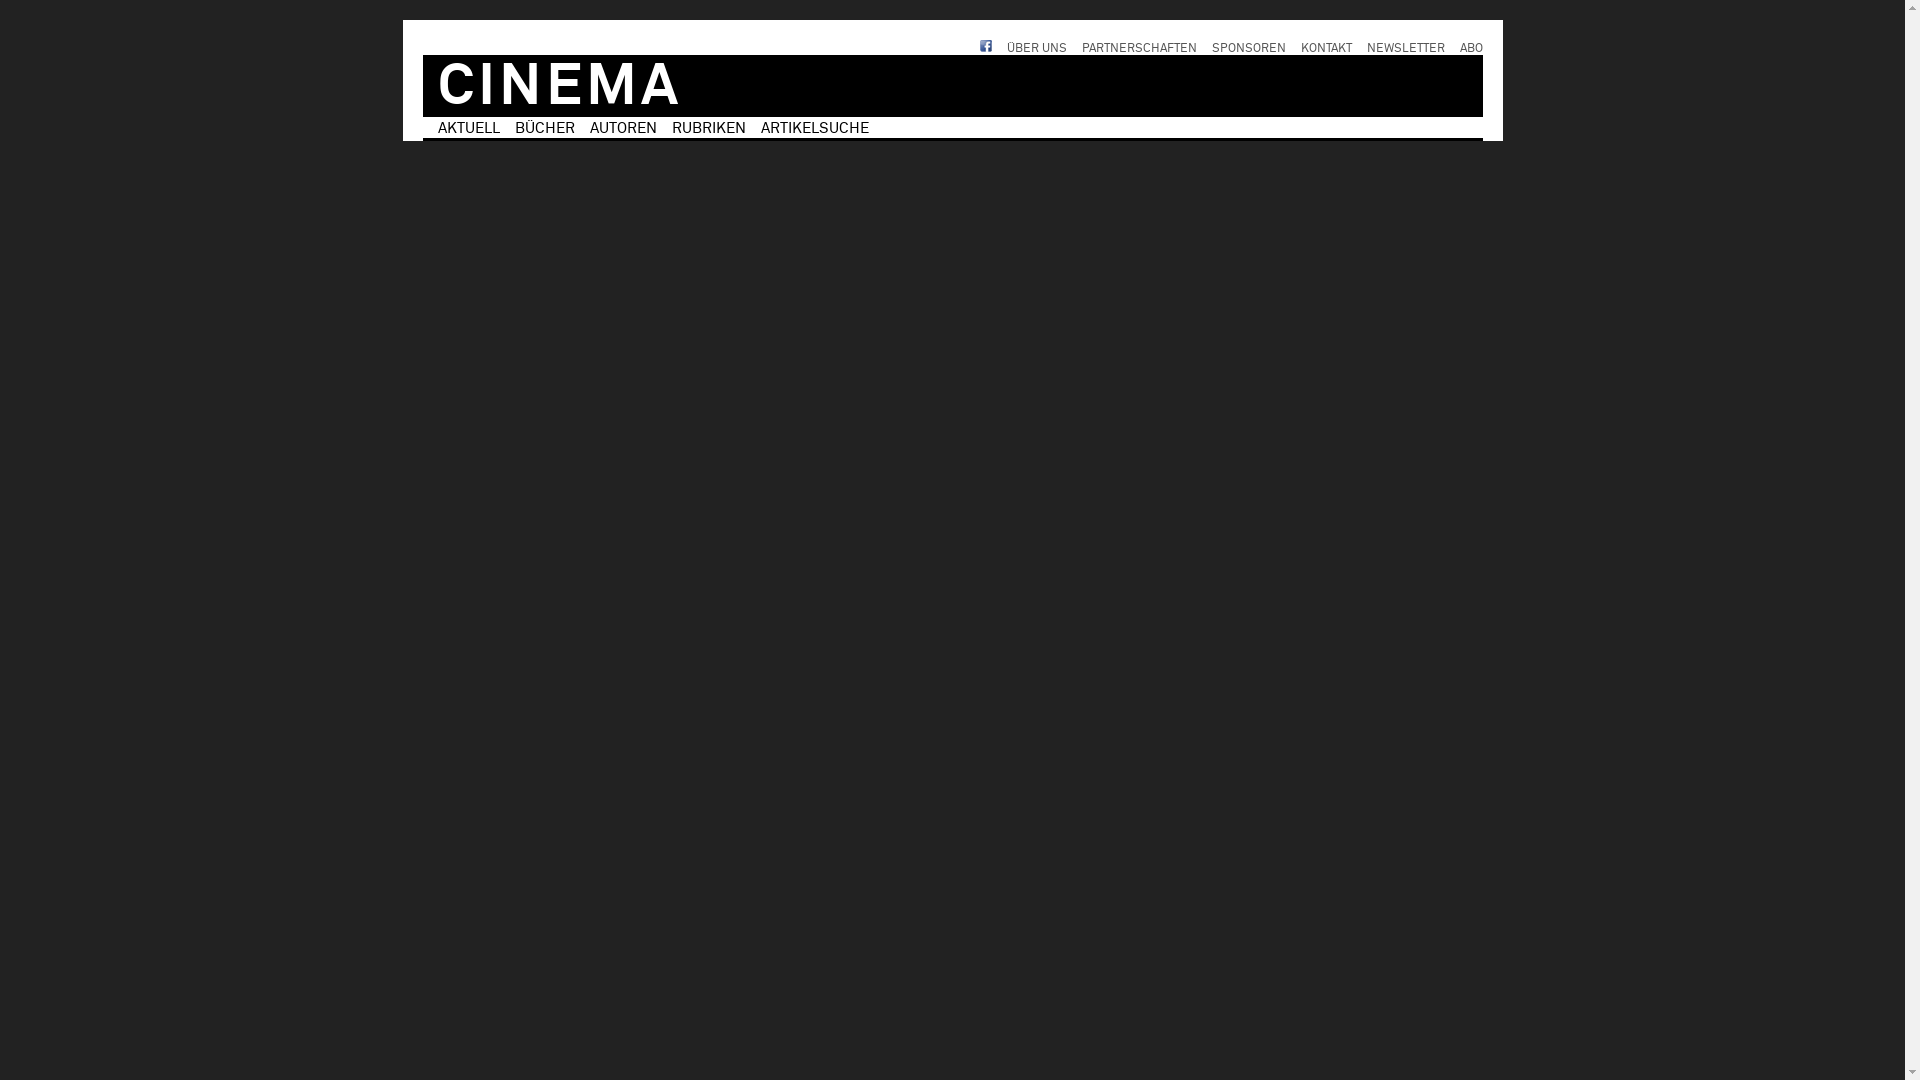  Describe the element at coordinates (1140, 49) in the screenshot. I see `PARTNERSCHAFTEN` at that location.